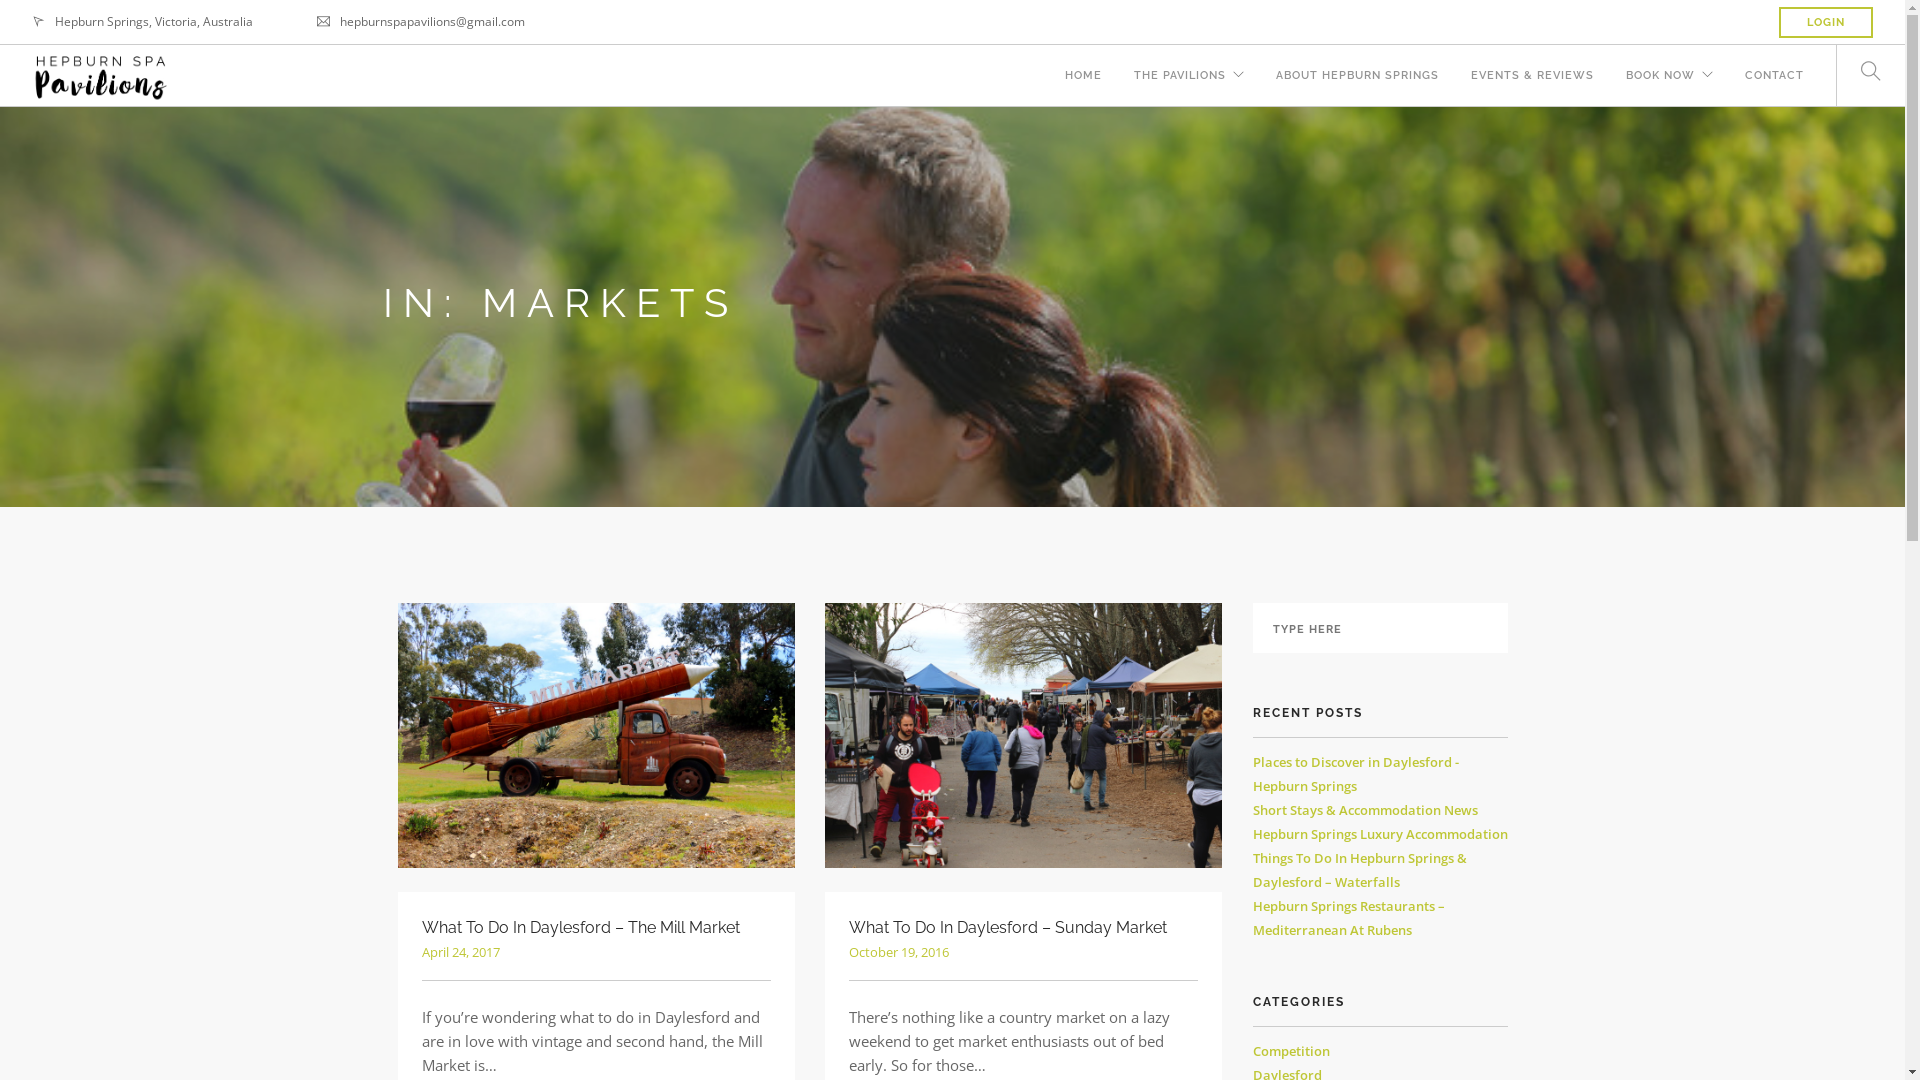 This screenshot has height=1080, width=1920. I want to click on ABOUT HEPBURN SPRINGS, so click(1358, 74).